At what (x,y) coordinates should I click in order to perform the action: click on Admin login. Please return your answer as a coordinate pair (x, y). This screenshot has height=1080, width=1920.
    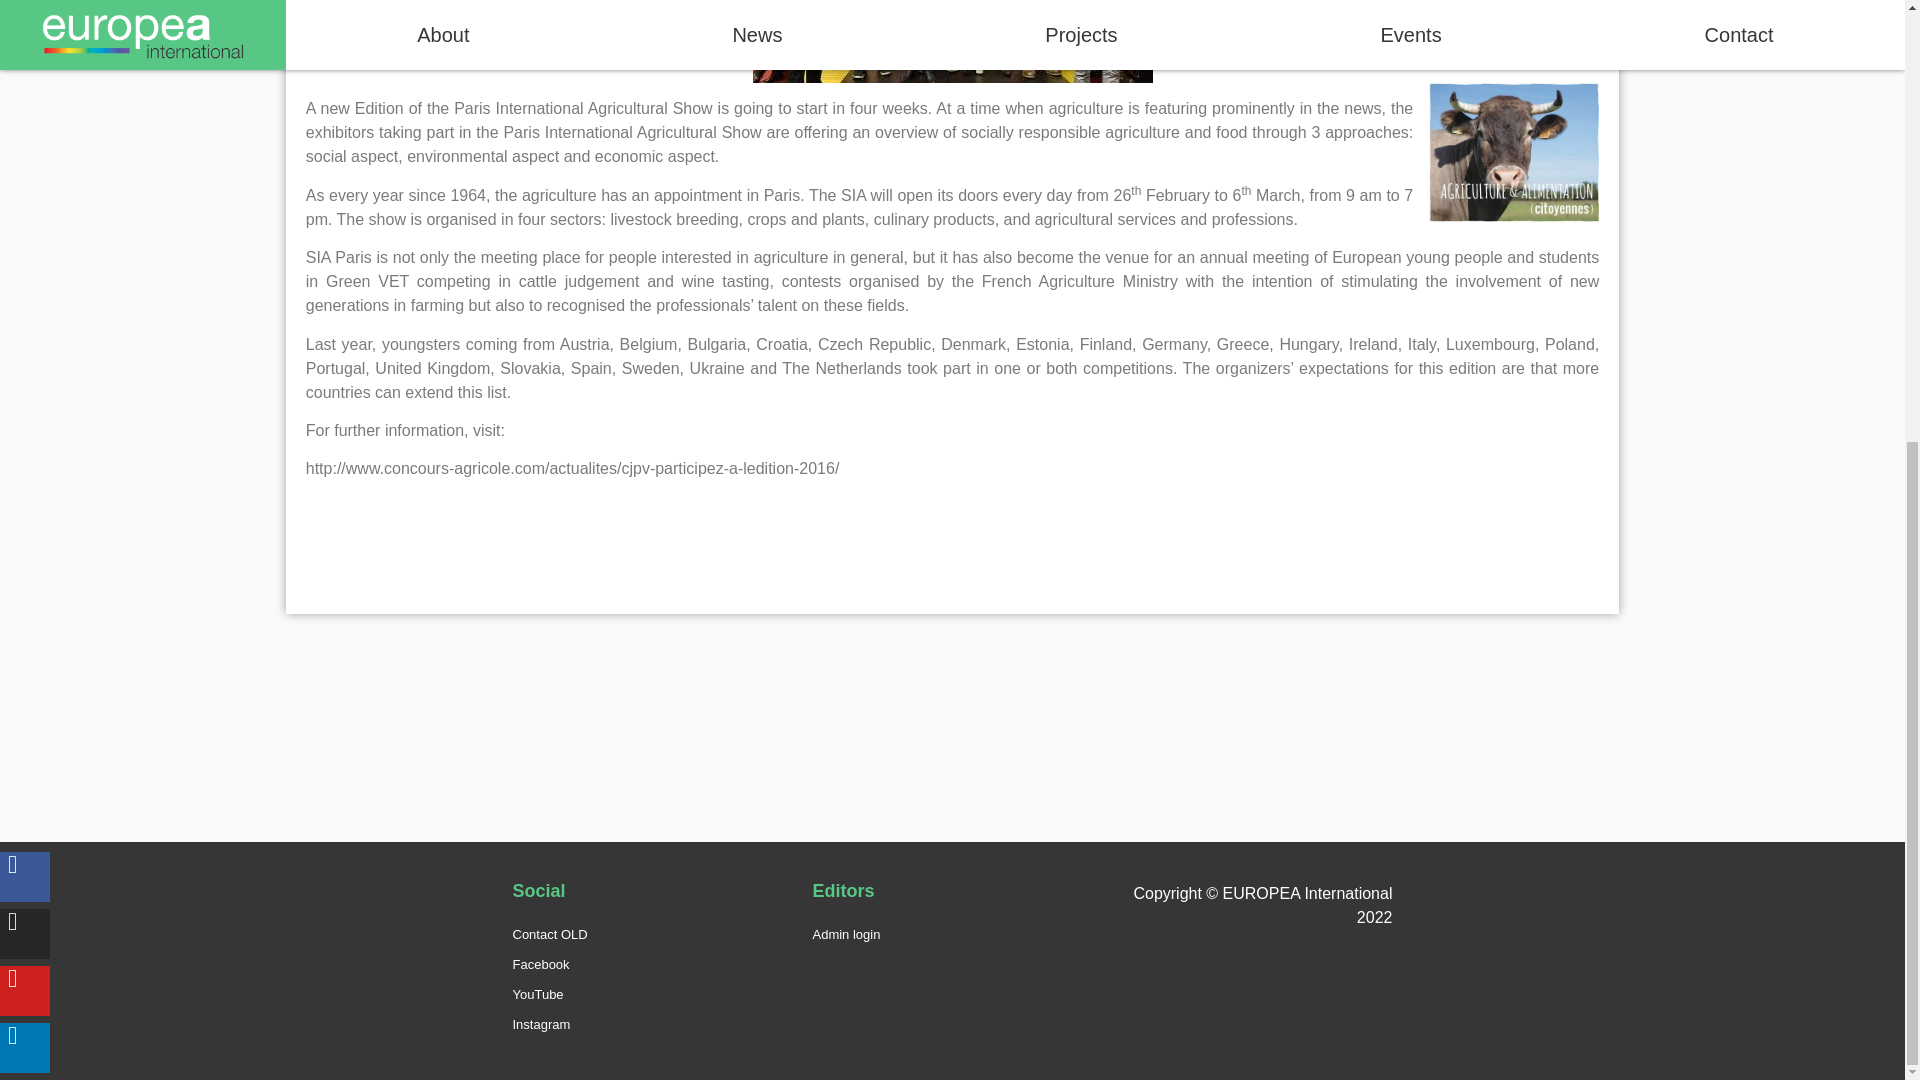
    Looking at the image, I should click on (952, 935).